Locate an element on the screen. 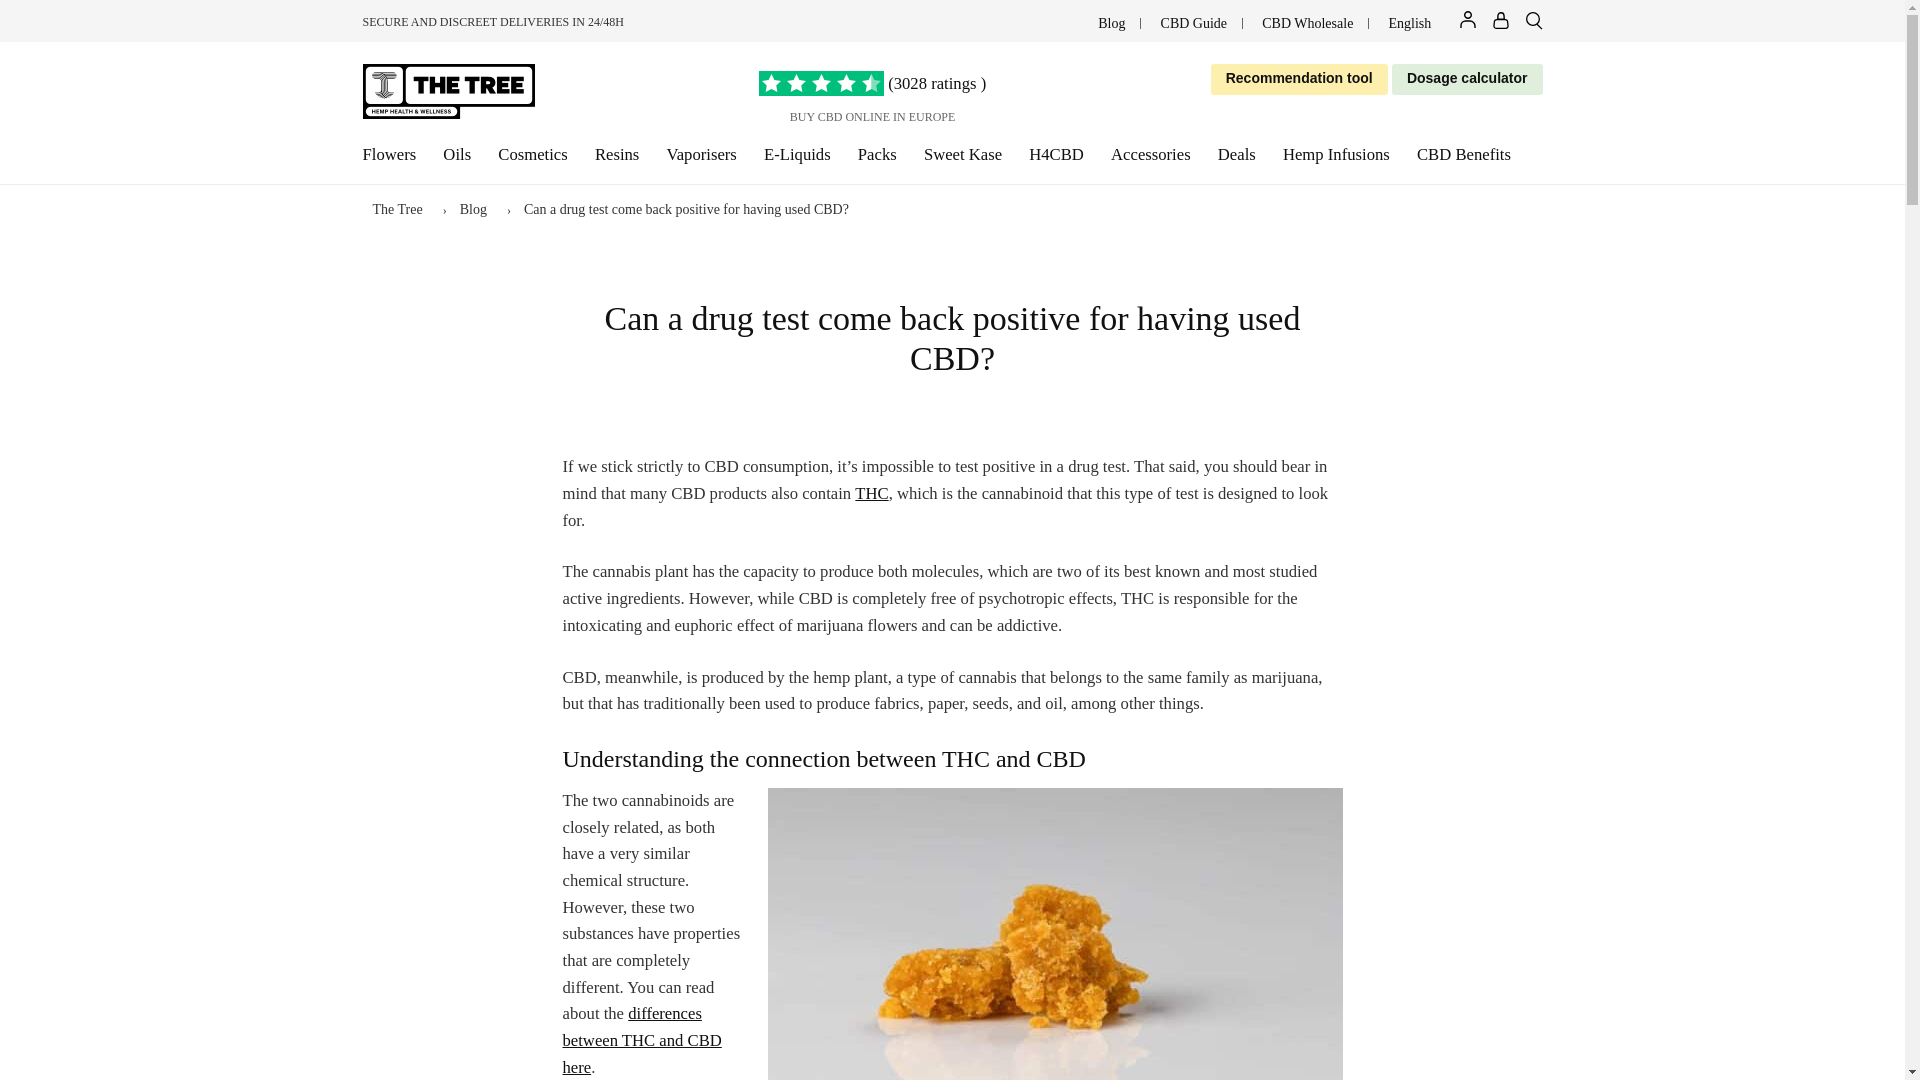 The width and height of the screenshot is (1920, 1080). Flowers is located at coordinates (389, 155).